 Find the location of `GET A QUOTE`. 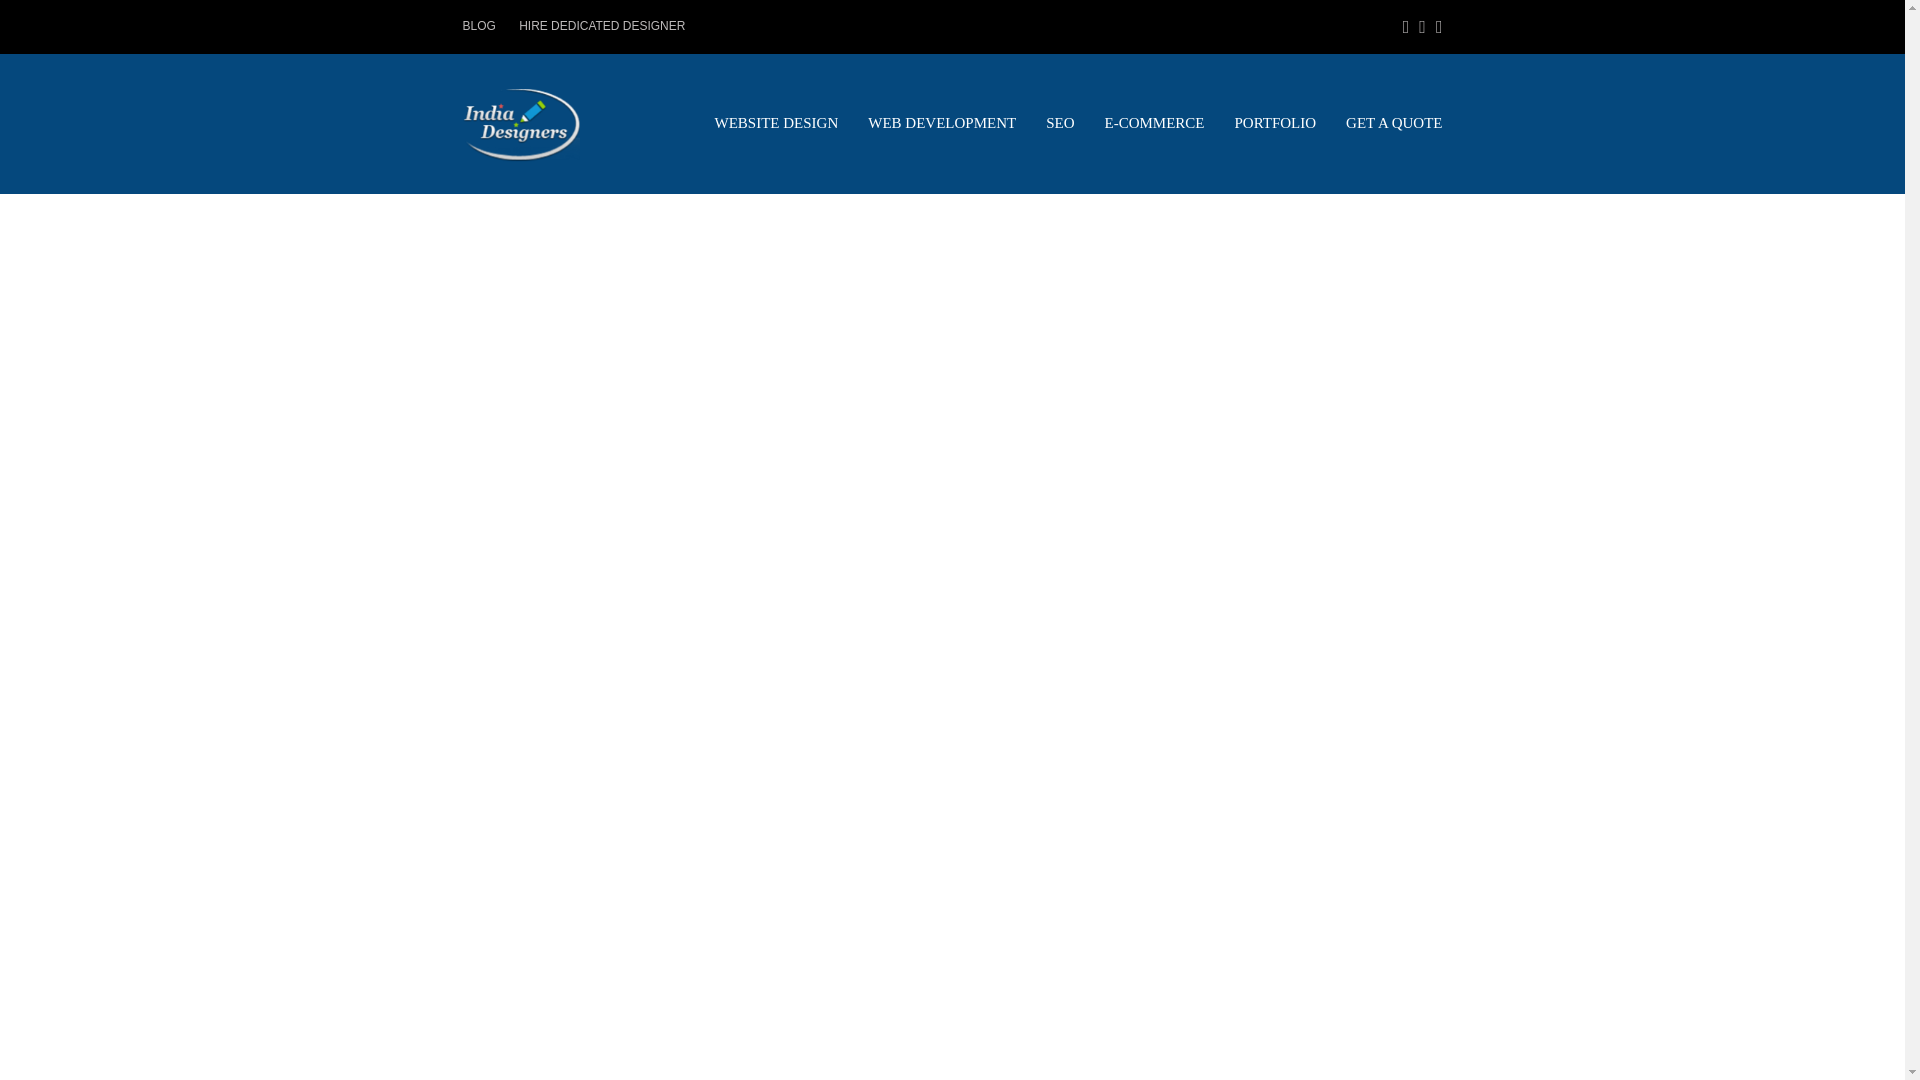

GET A QUOTE is located at coordinates (1394, 124).